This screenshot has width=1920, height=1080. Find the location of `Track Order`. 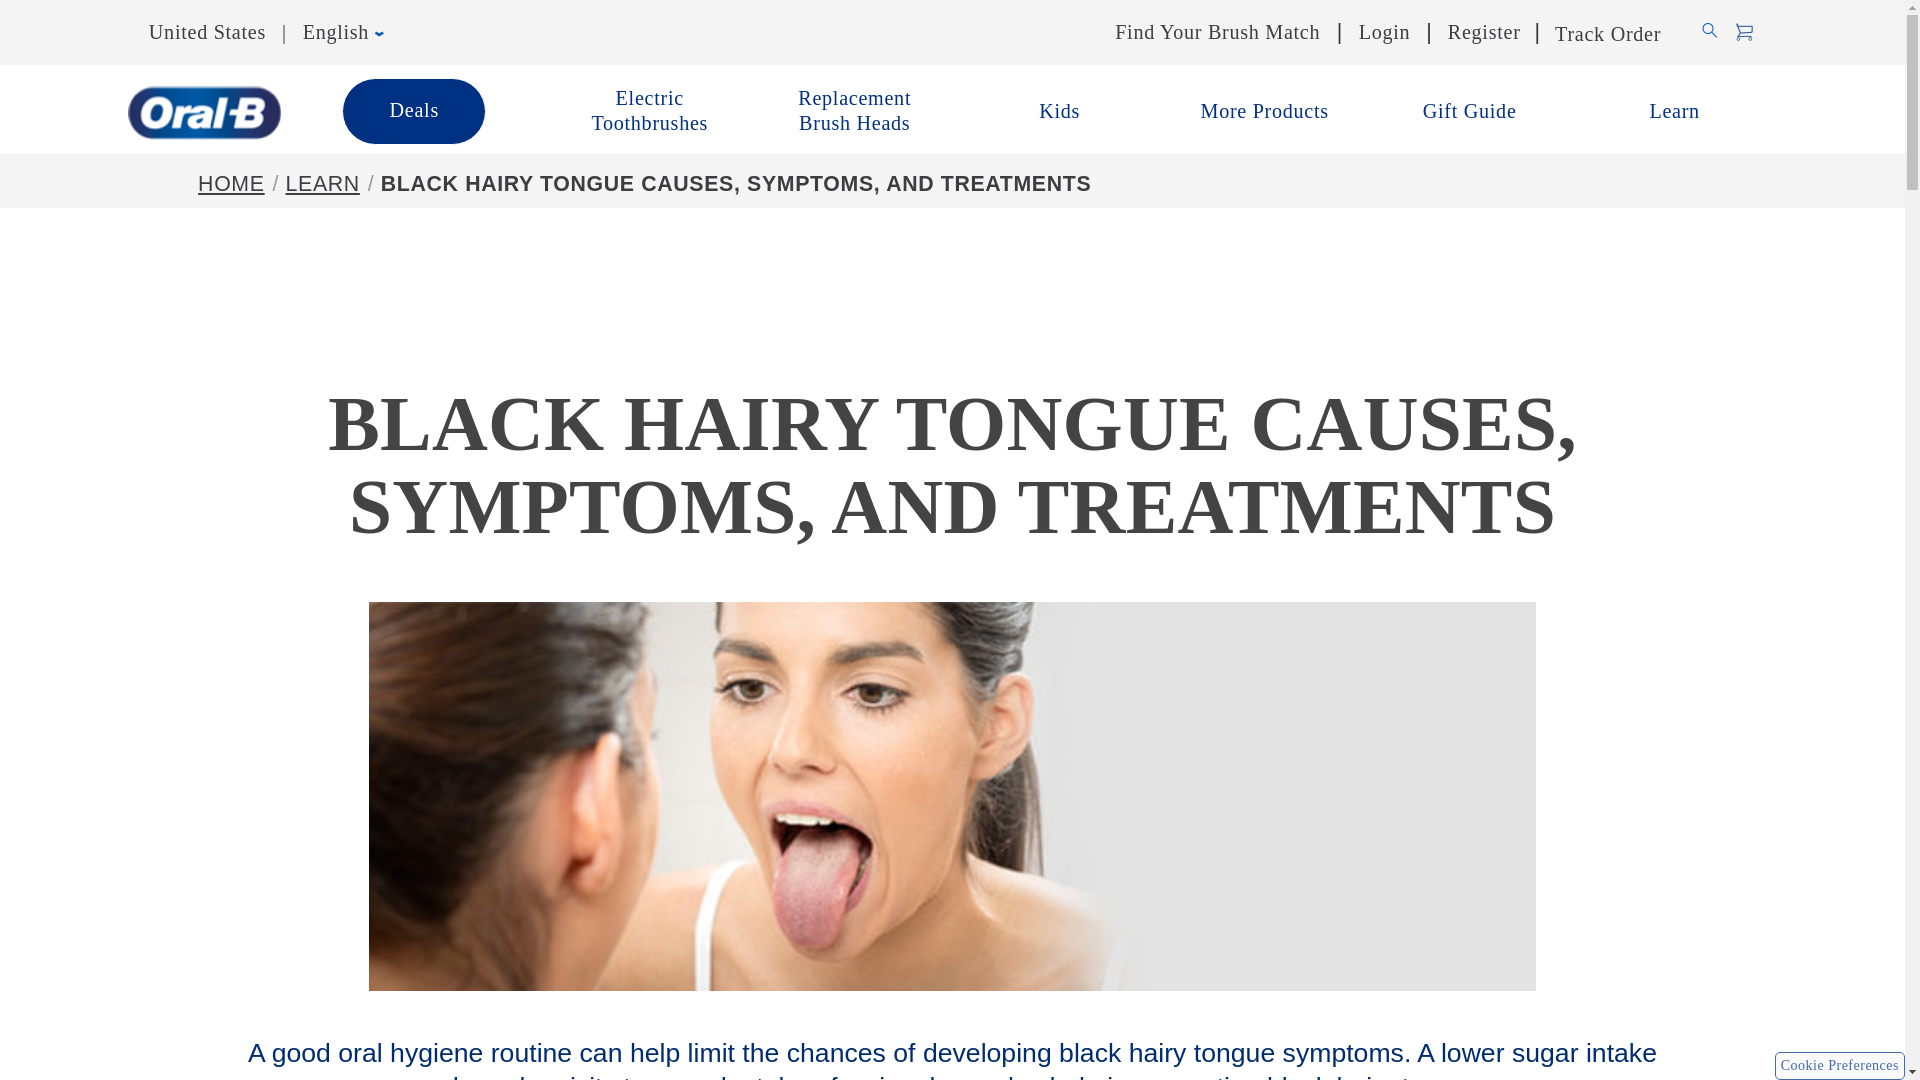

Track Order is located at coordinates (1610, 32).